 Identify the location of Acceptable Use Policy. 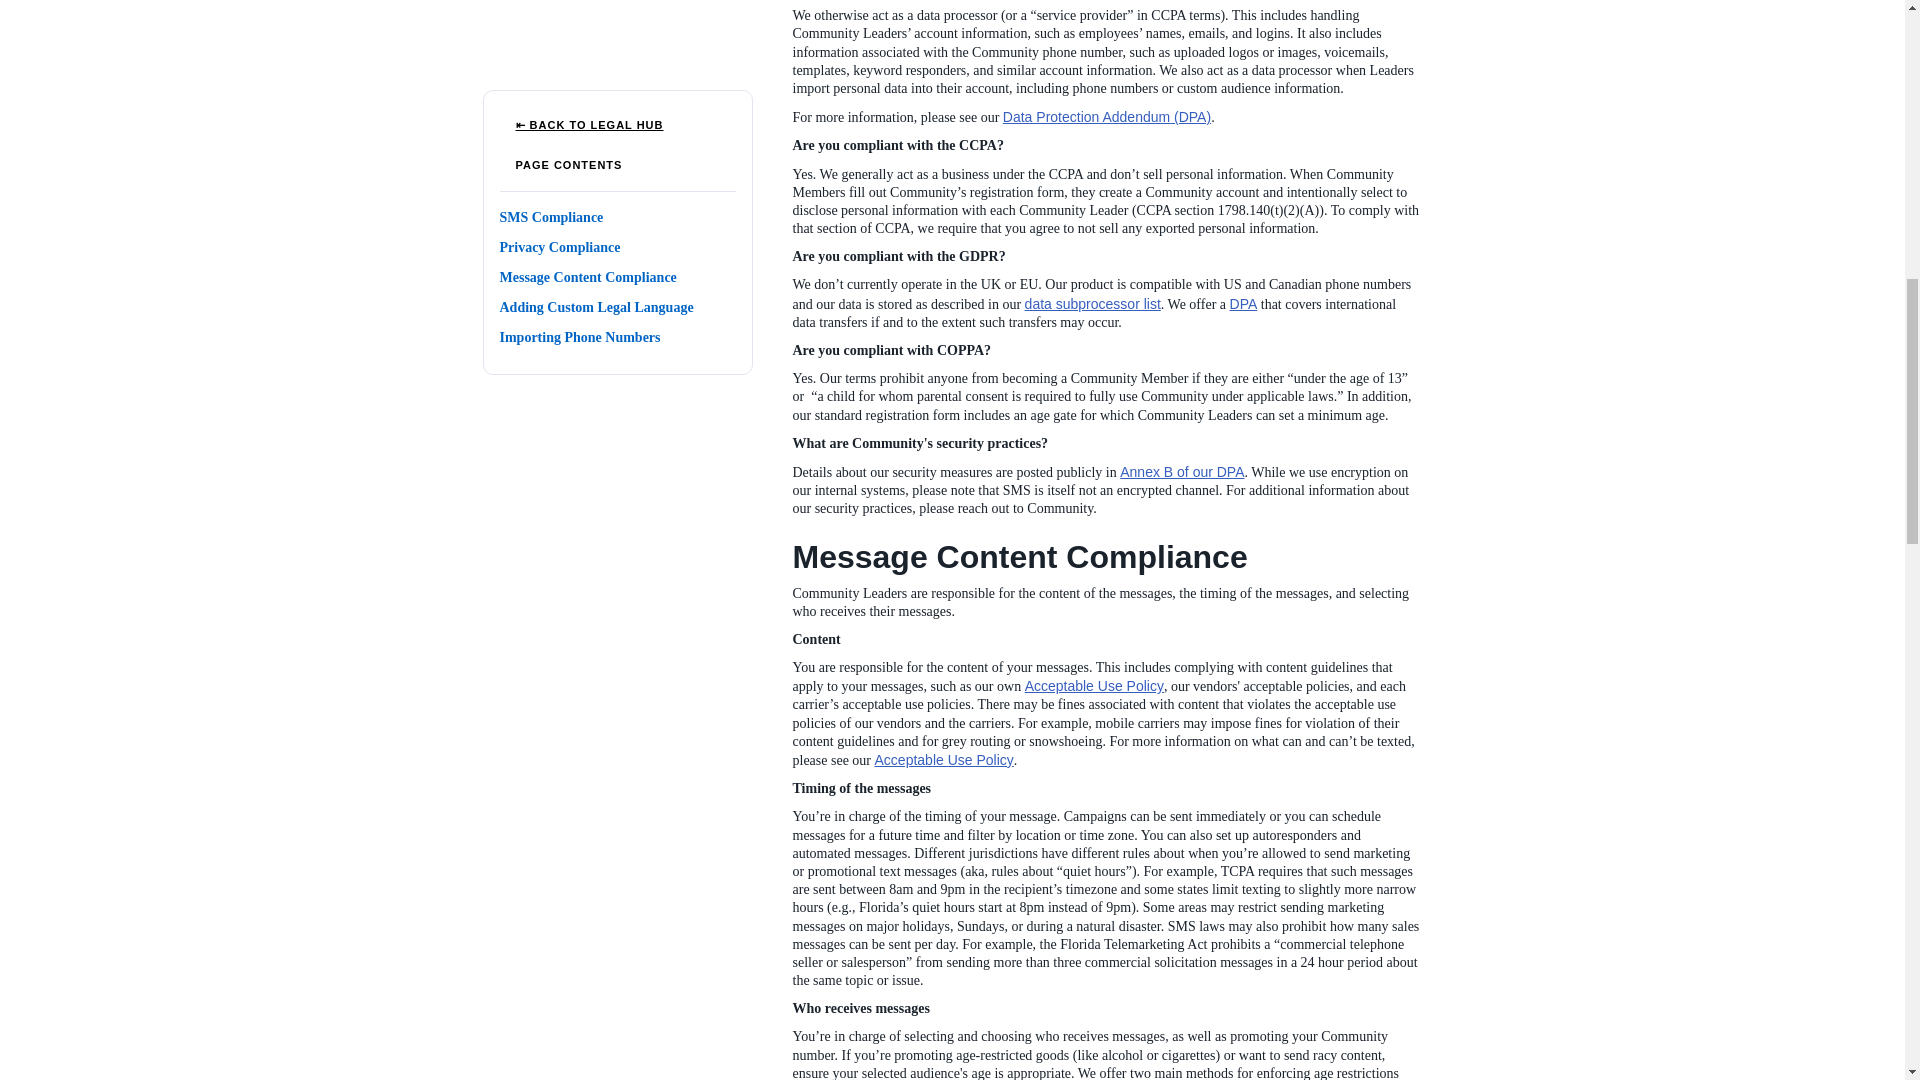
(1094, 686).